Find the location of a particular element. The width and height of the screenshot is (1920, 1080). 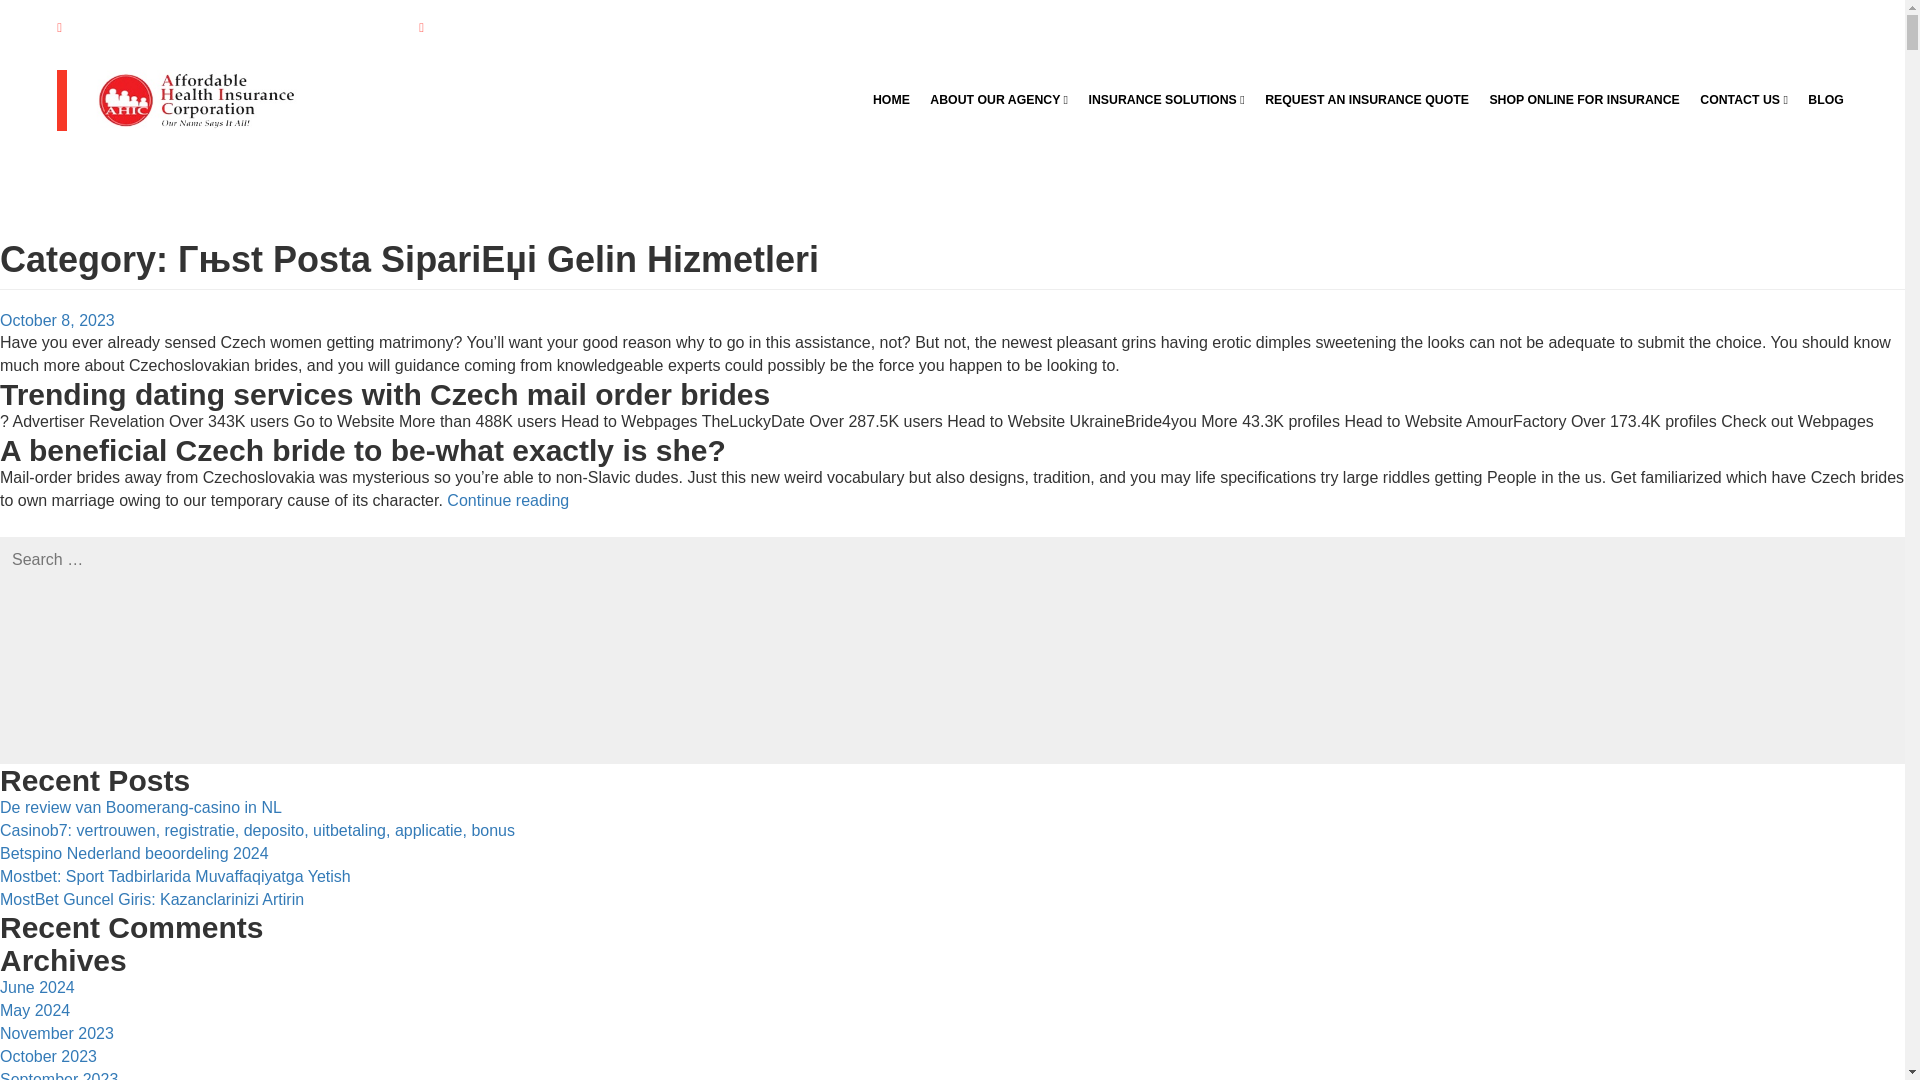

October 8, 2023 is located at coordinates (58, 320).